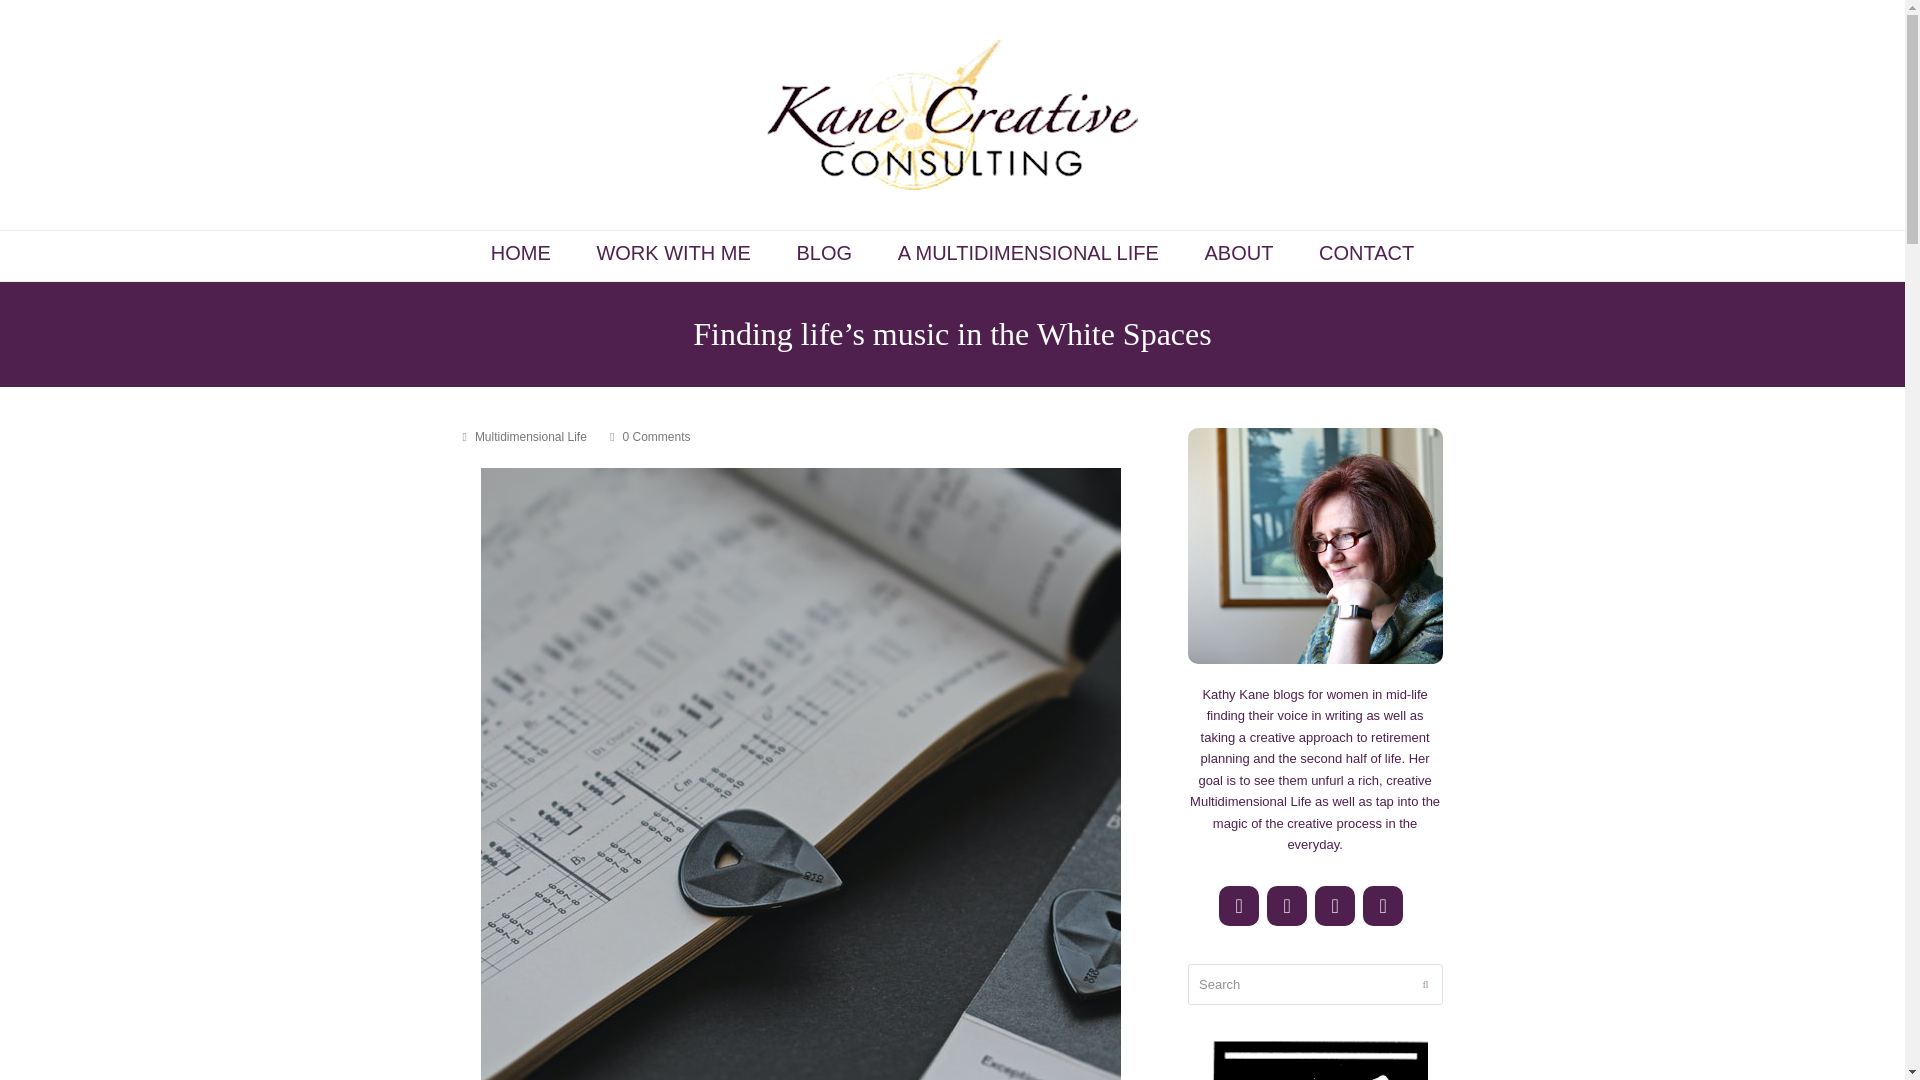  I want to click on 0 Comments, so click(650, 438).